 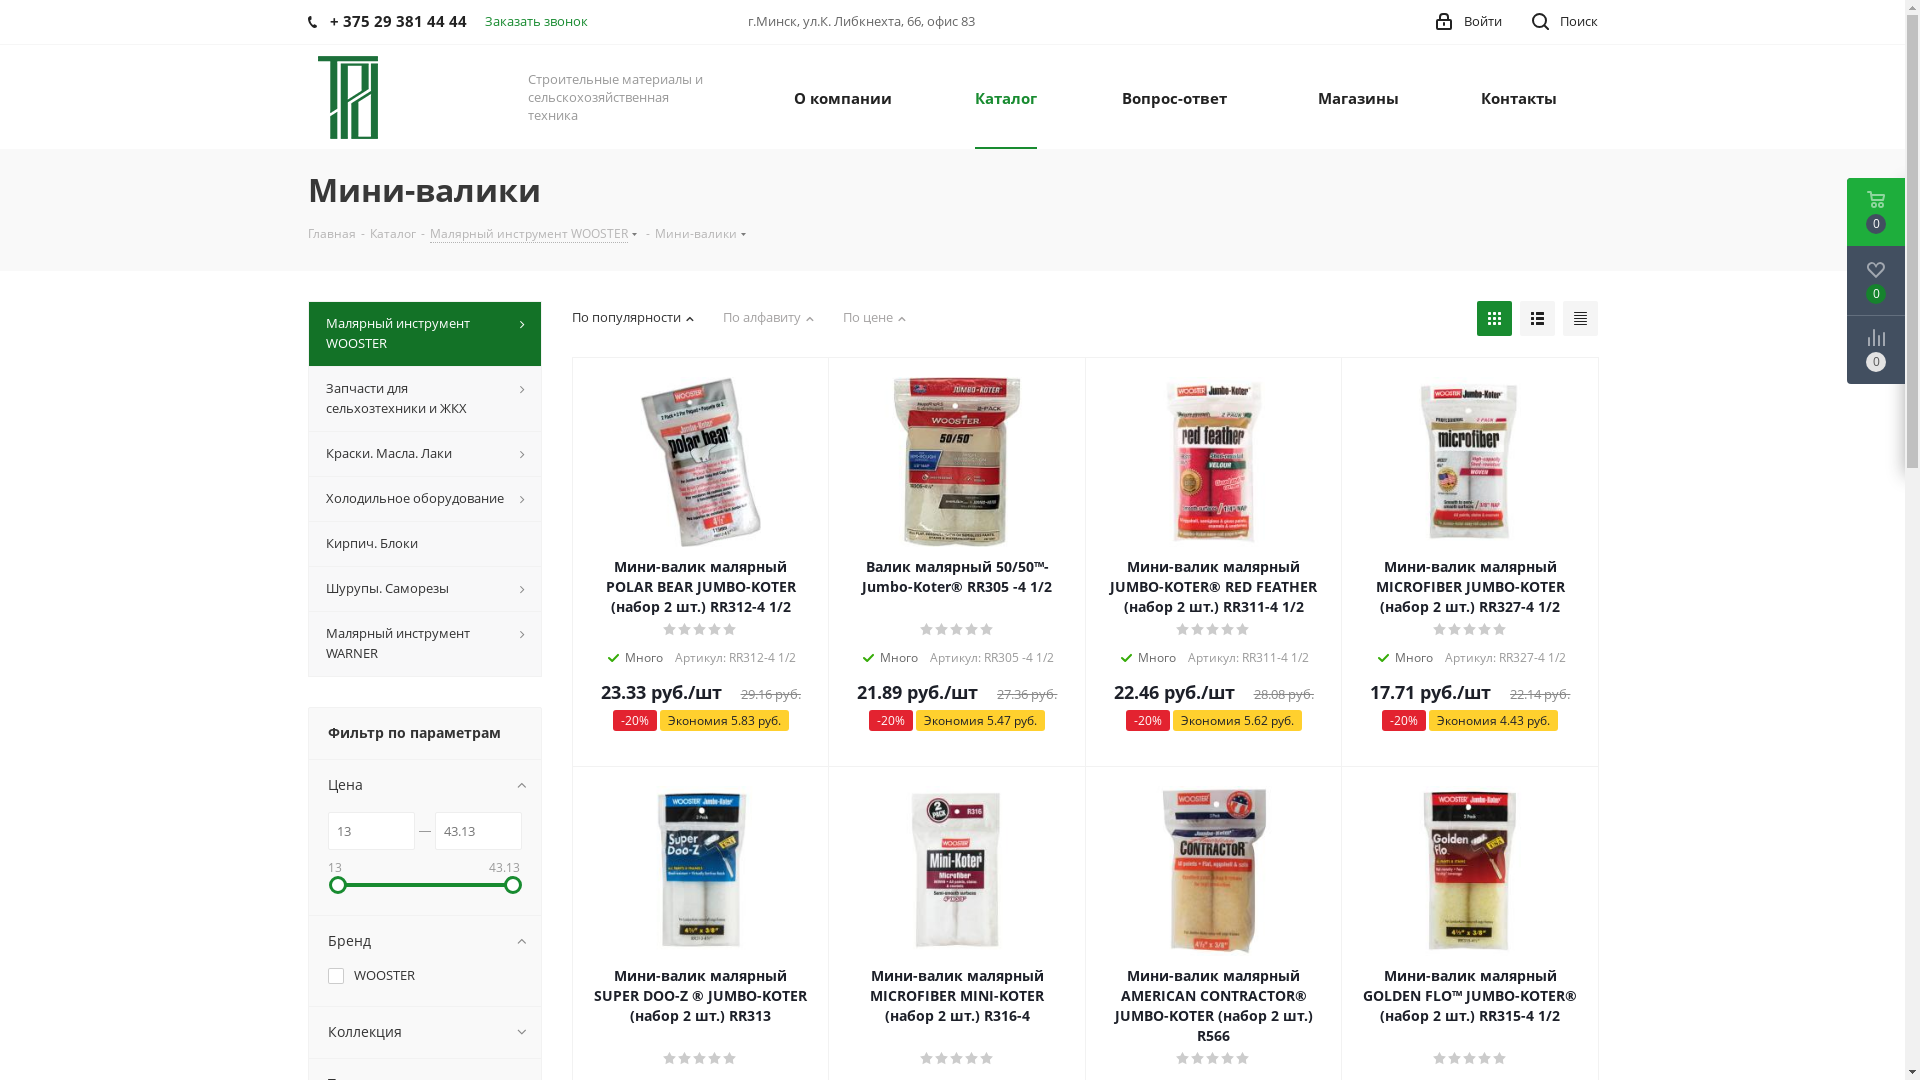 I want to click on 1, so click(x=1184, y=630).